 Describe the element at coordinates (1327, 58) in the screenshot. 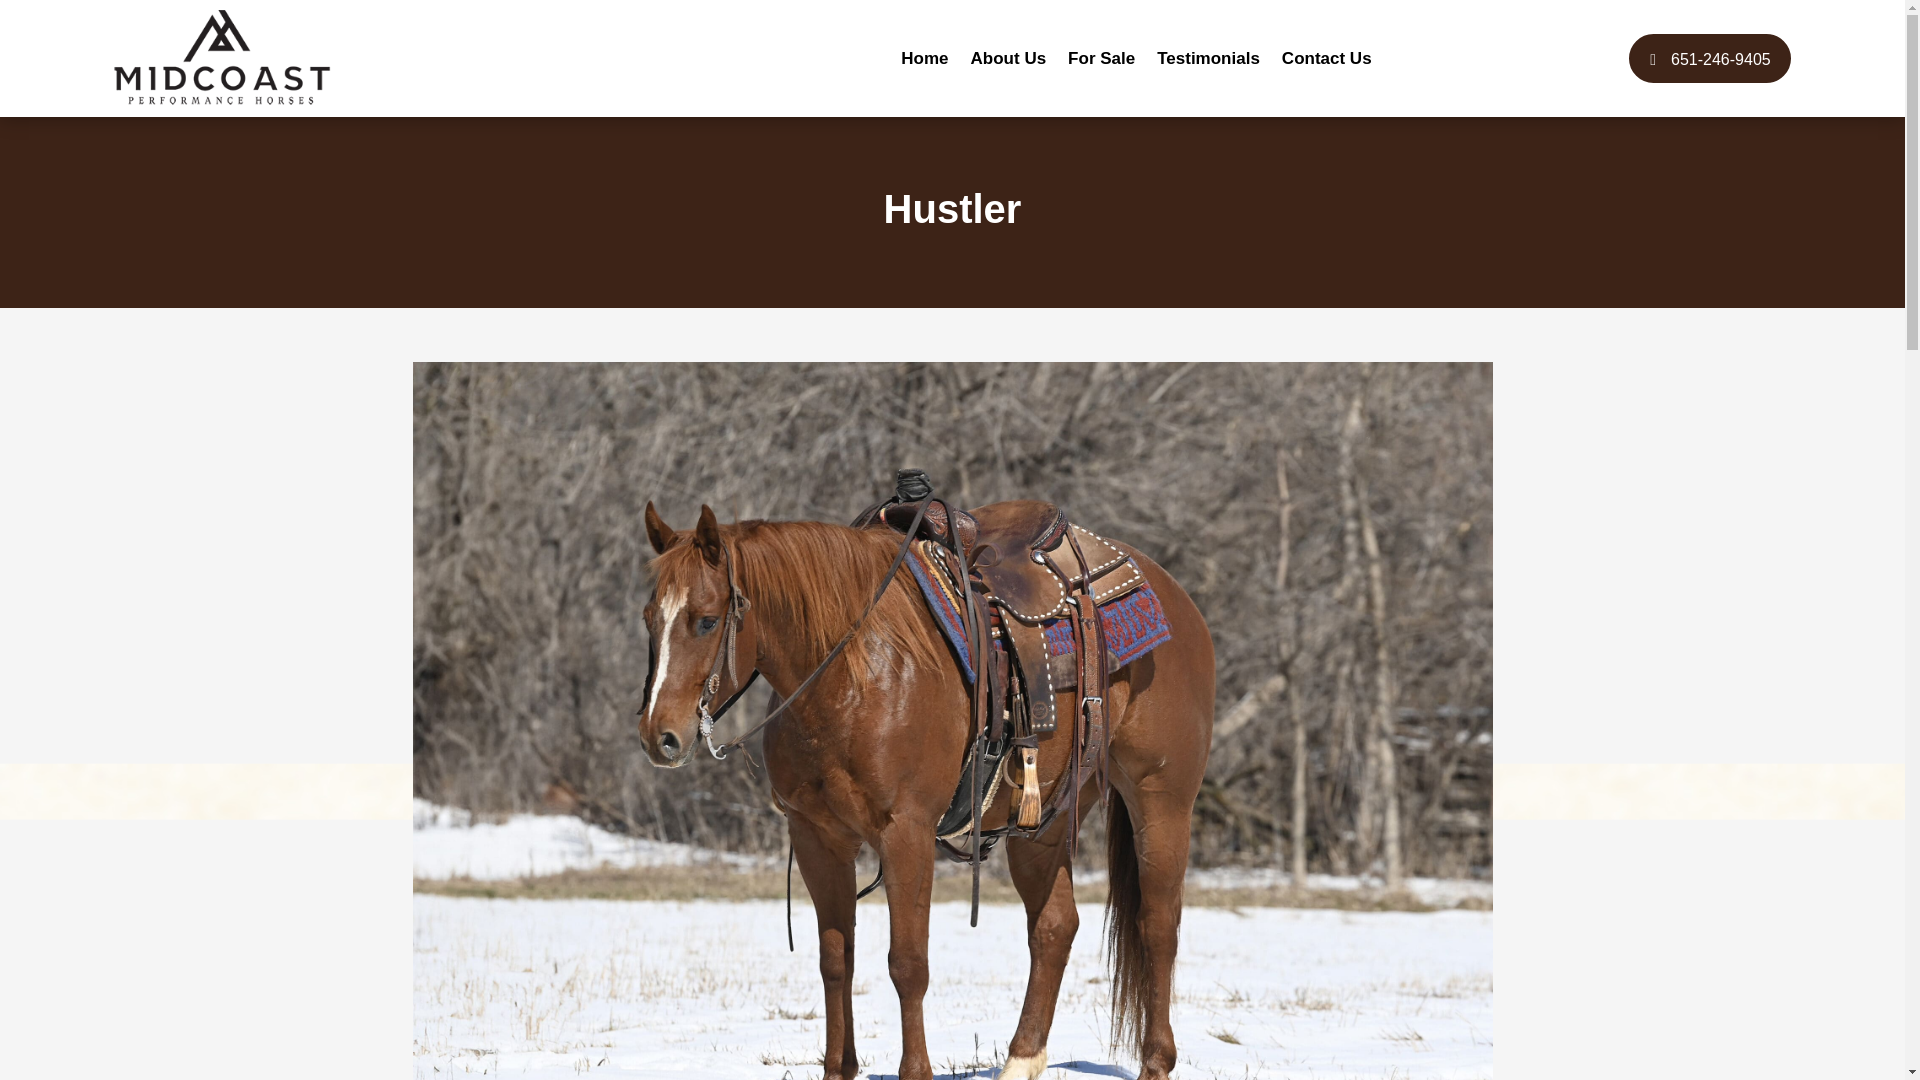

I see `Contact Us` at that location.